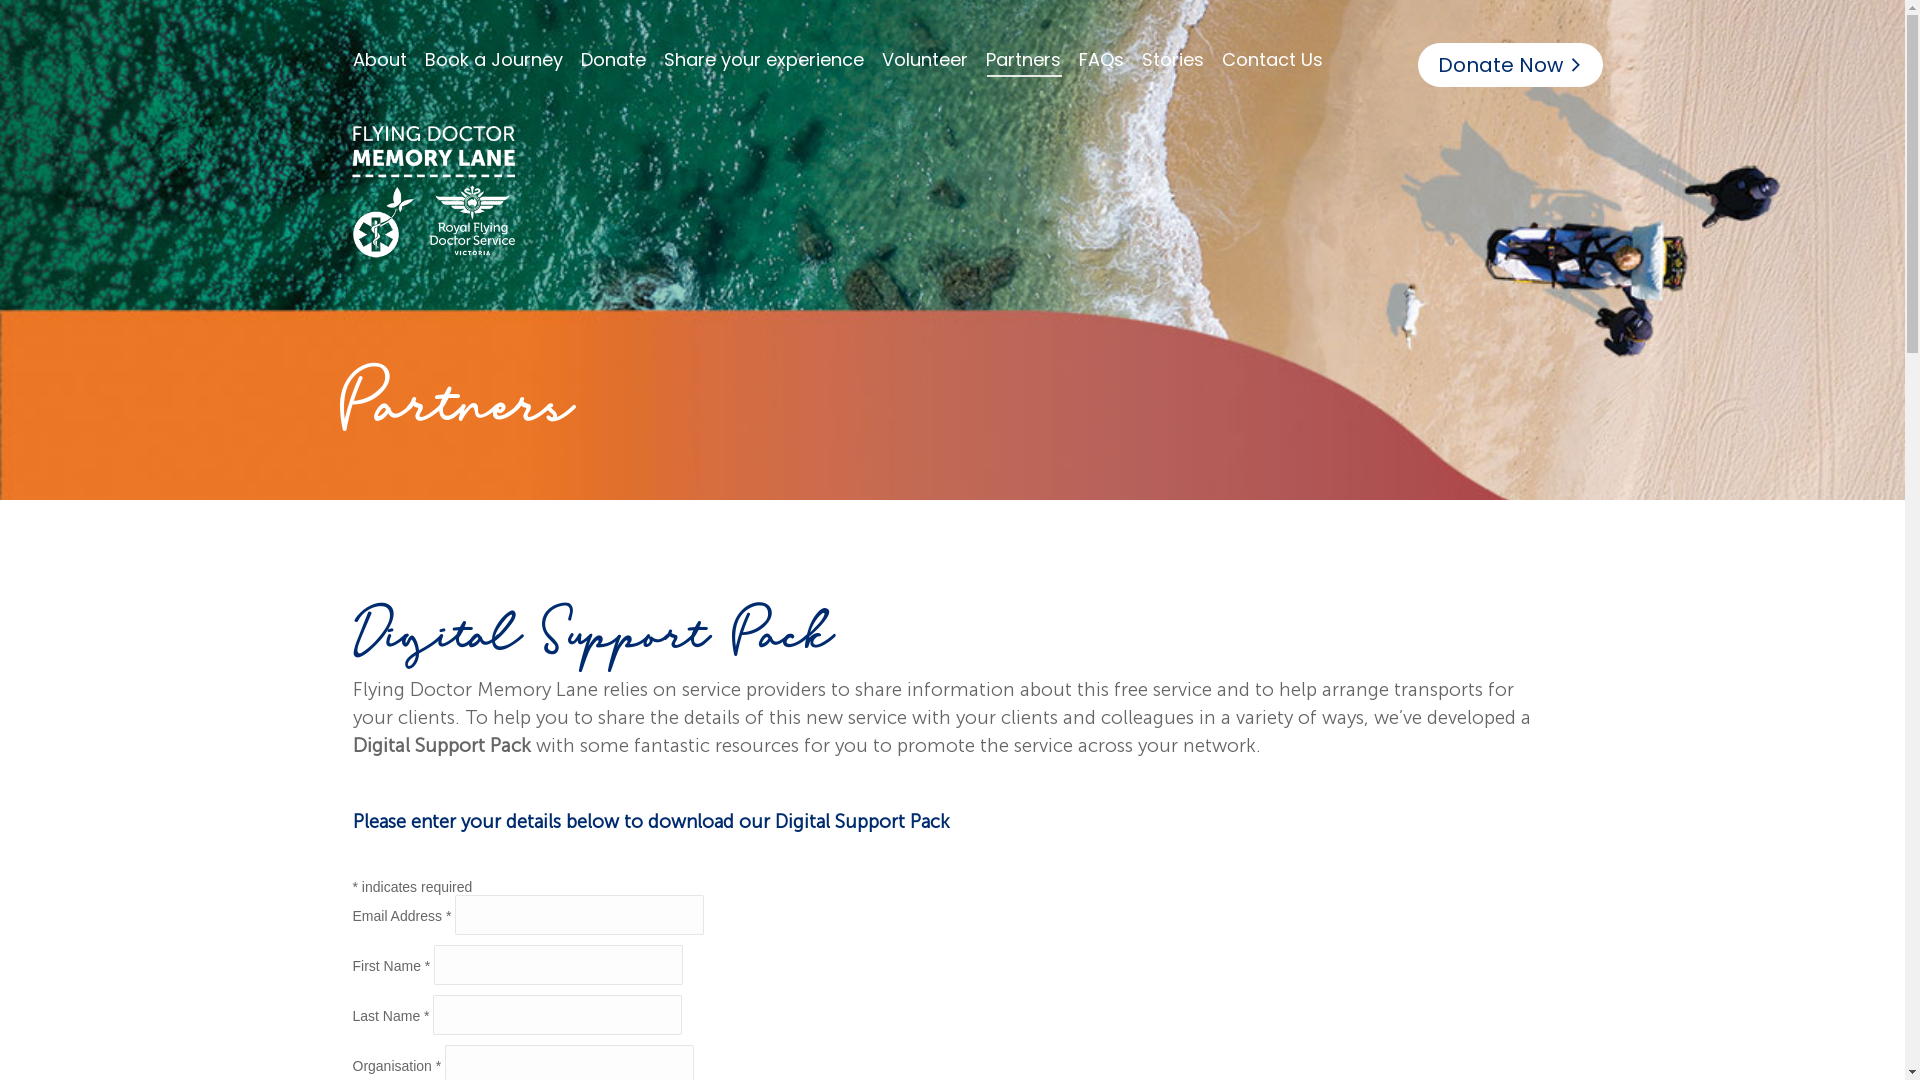 The height and width of the screenshot is (1080, 1920). Describe the element at coordinates (1274, 60) in the screenshot. I see `Contact Us` at that location.